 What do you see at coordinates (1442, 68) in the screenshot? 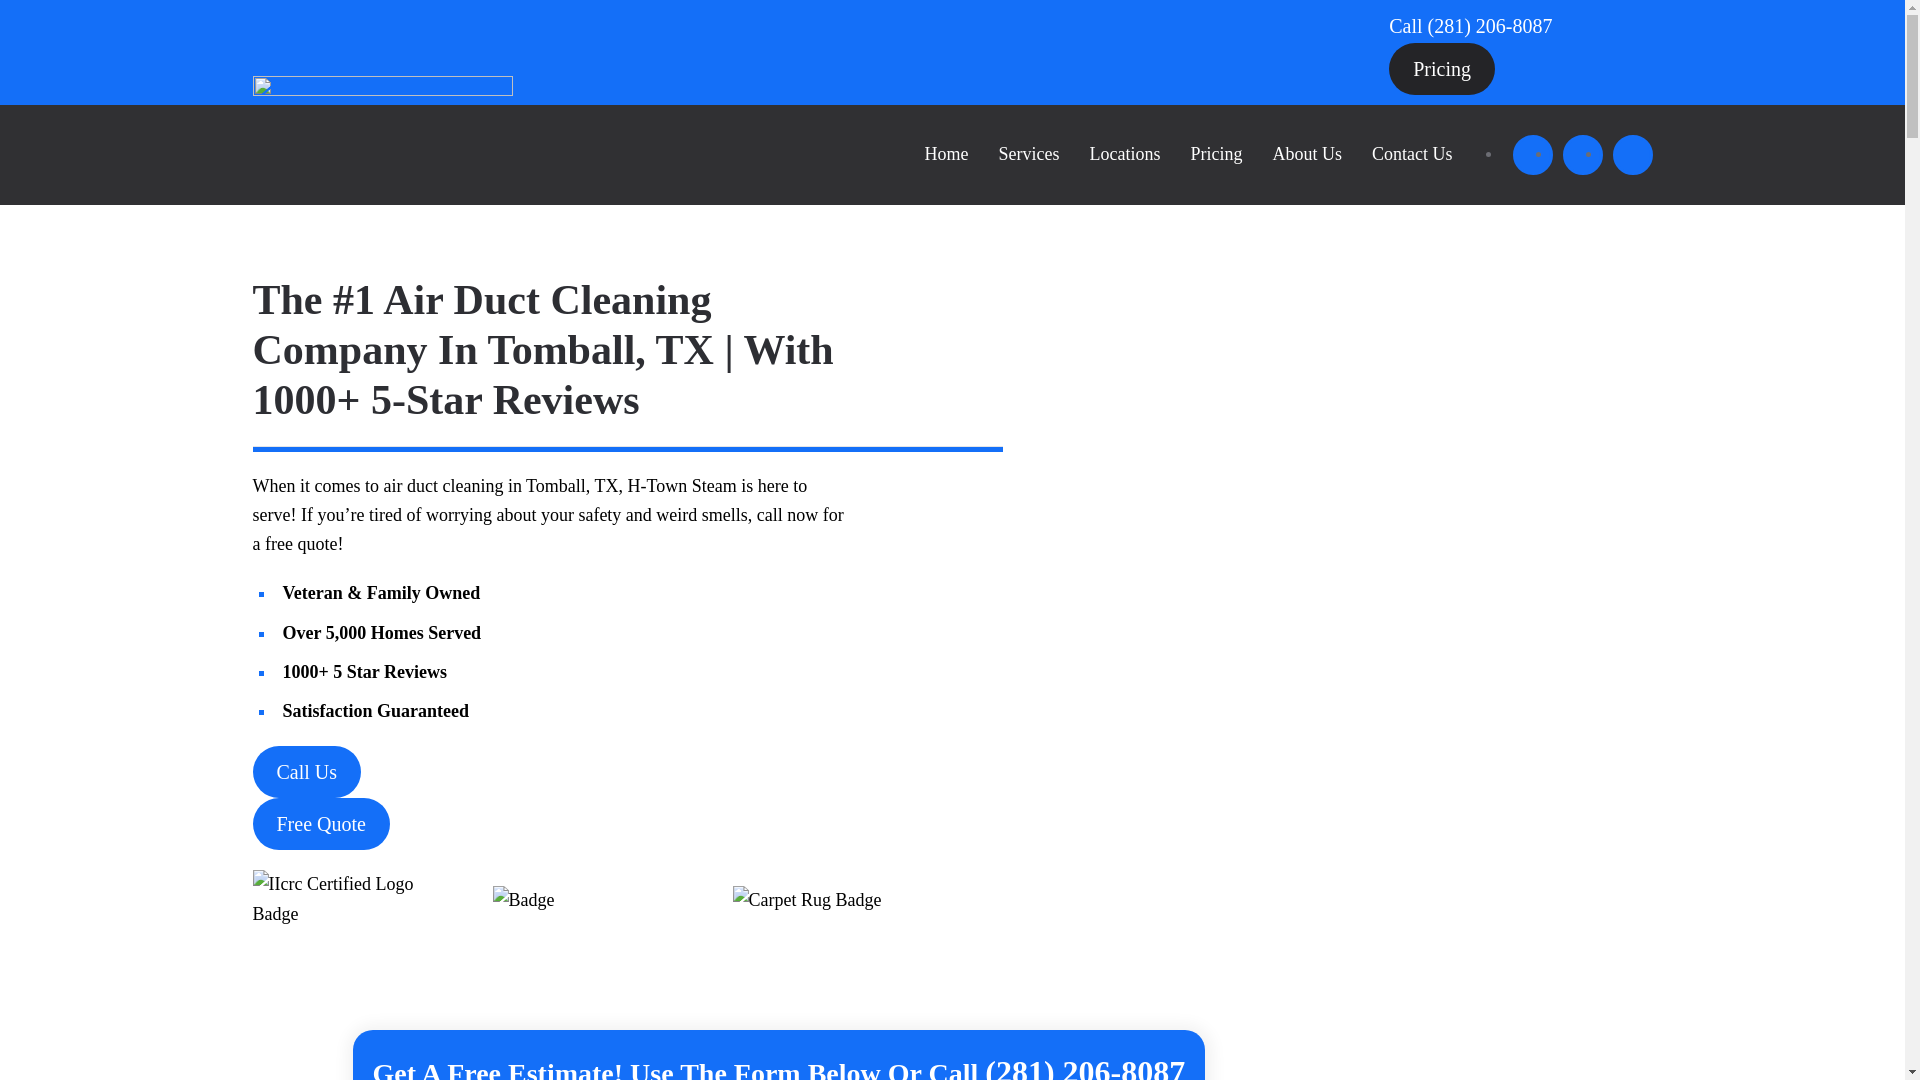
I see `Pricing` at bounding box center [1442, 68].